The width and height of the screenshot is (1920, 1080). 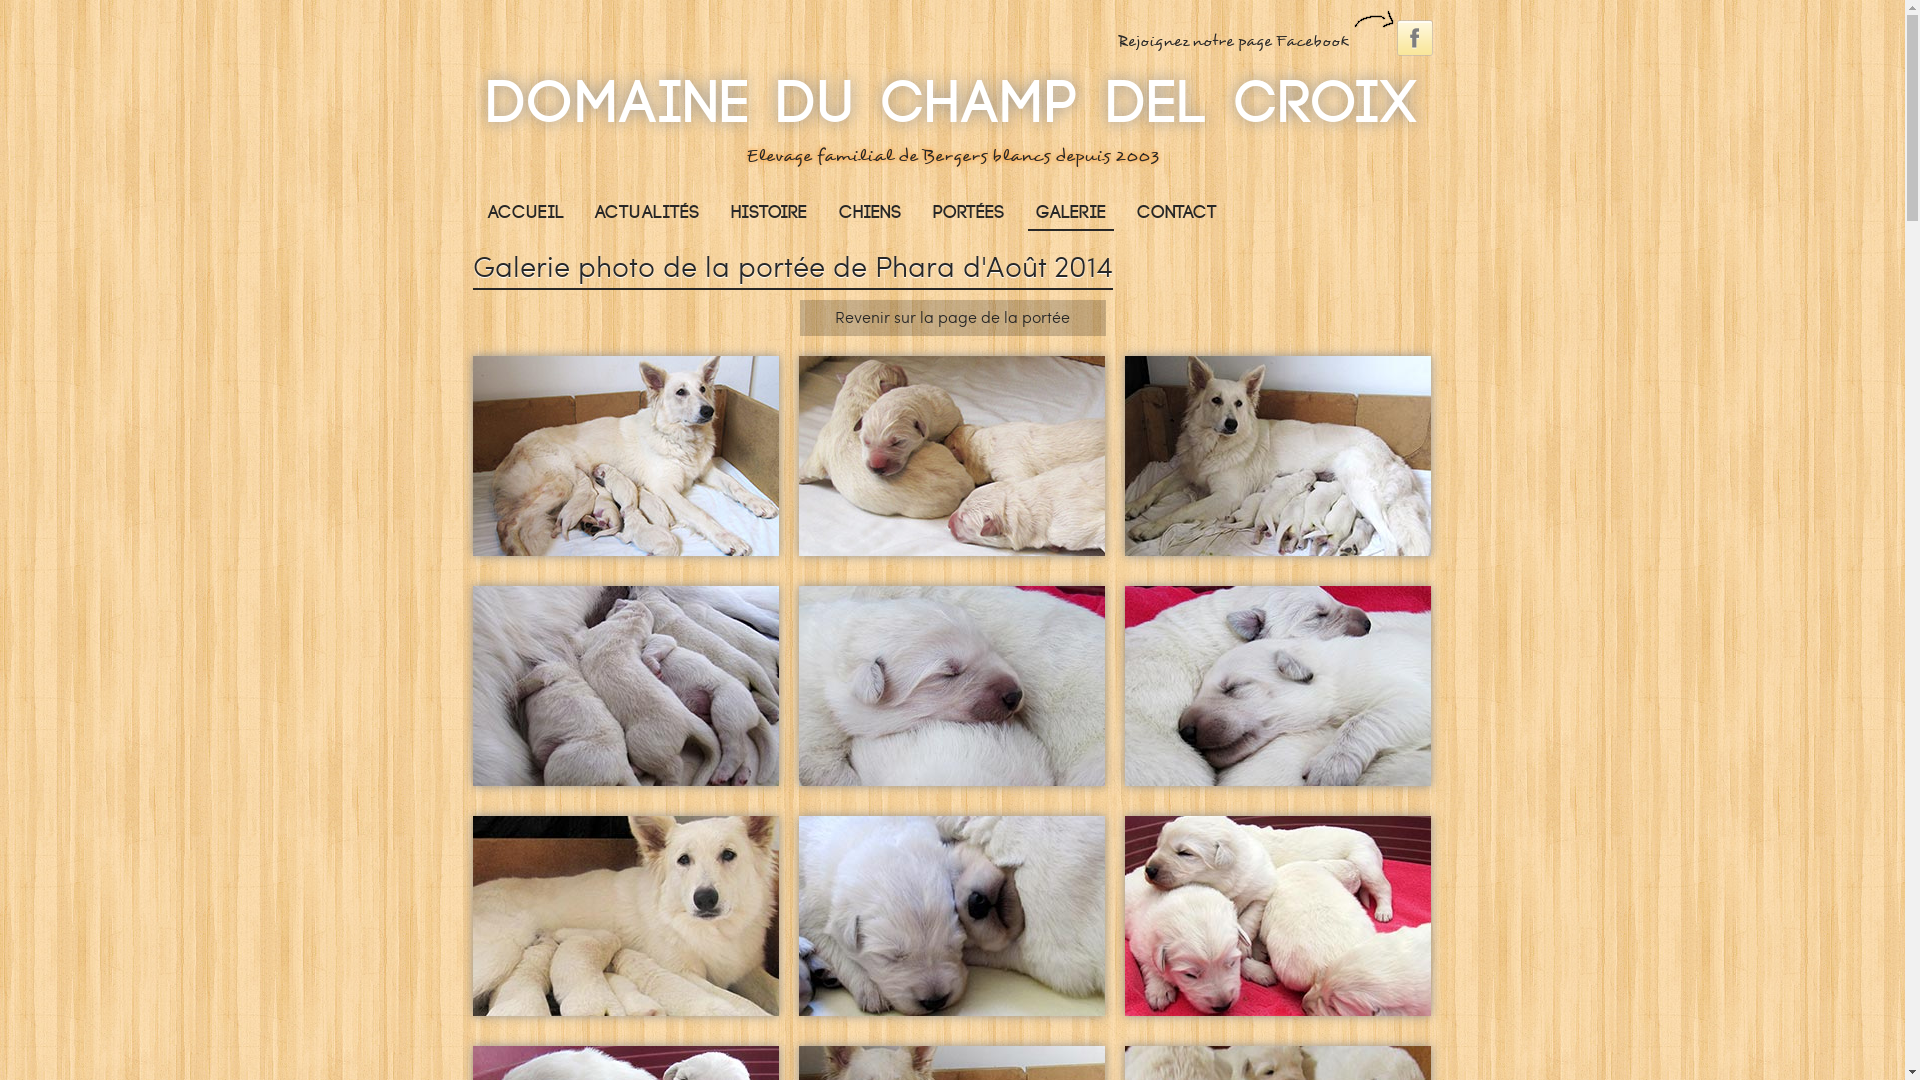 What do you see at coordinates (1177, 212) in the screenshot?
I see `Contact` at bounding box center [1177, 212].